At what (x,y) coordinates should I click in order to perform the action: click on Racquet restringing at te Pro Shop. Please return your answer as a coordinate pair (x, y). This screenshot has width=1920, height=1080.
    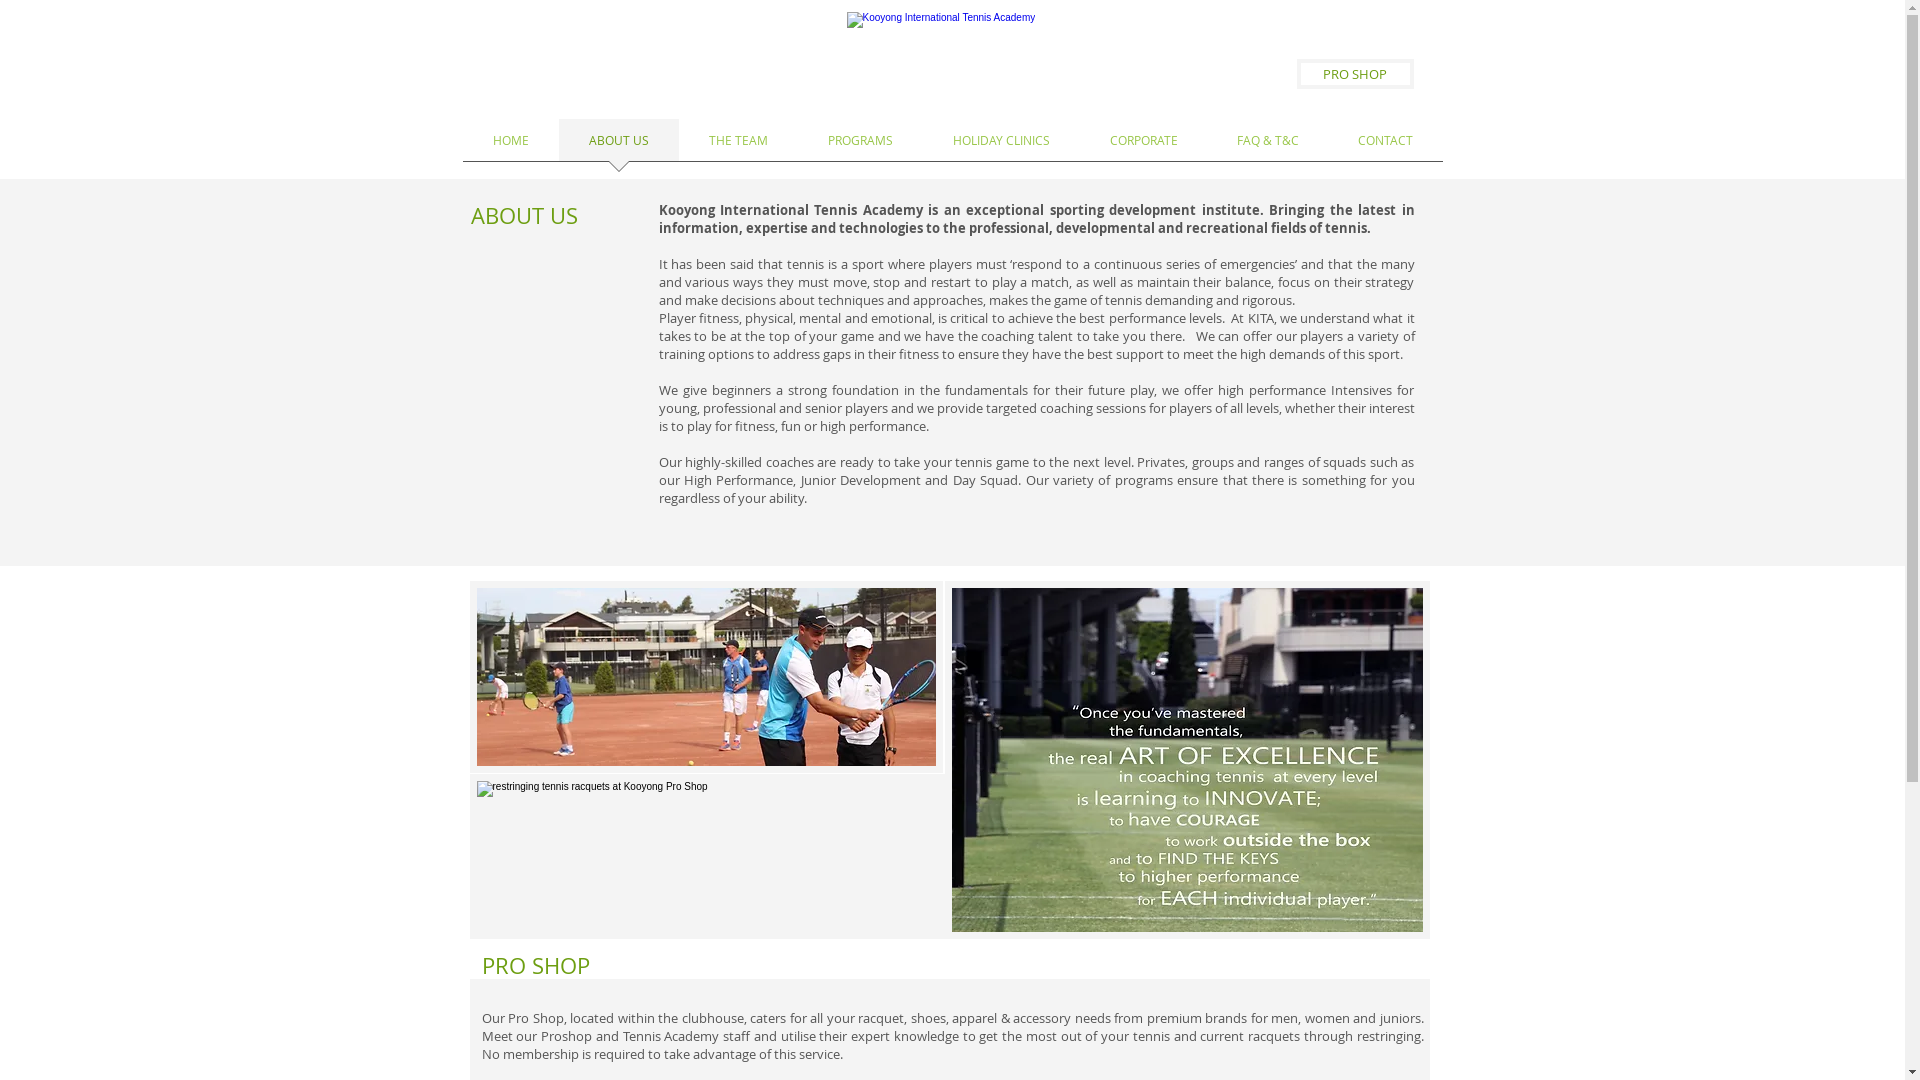
    Looking at the image, I should click on (708, 856).